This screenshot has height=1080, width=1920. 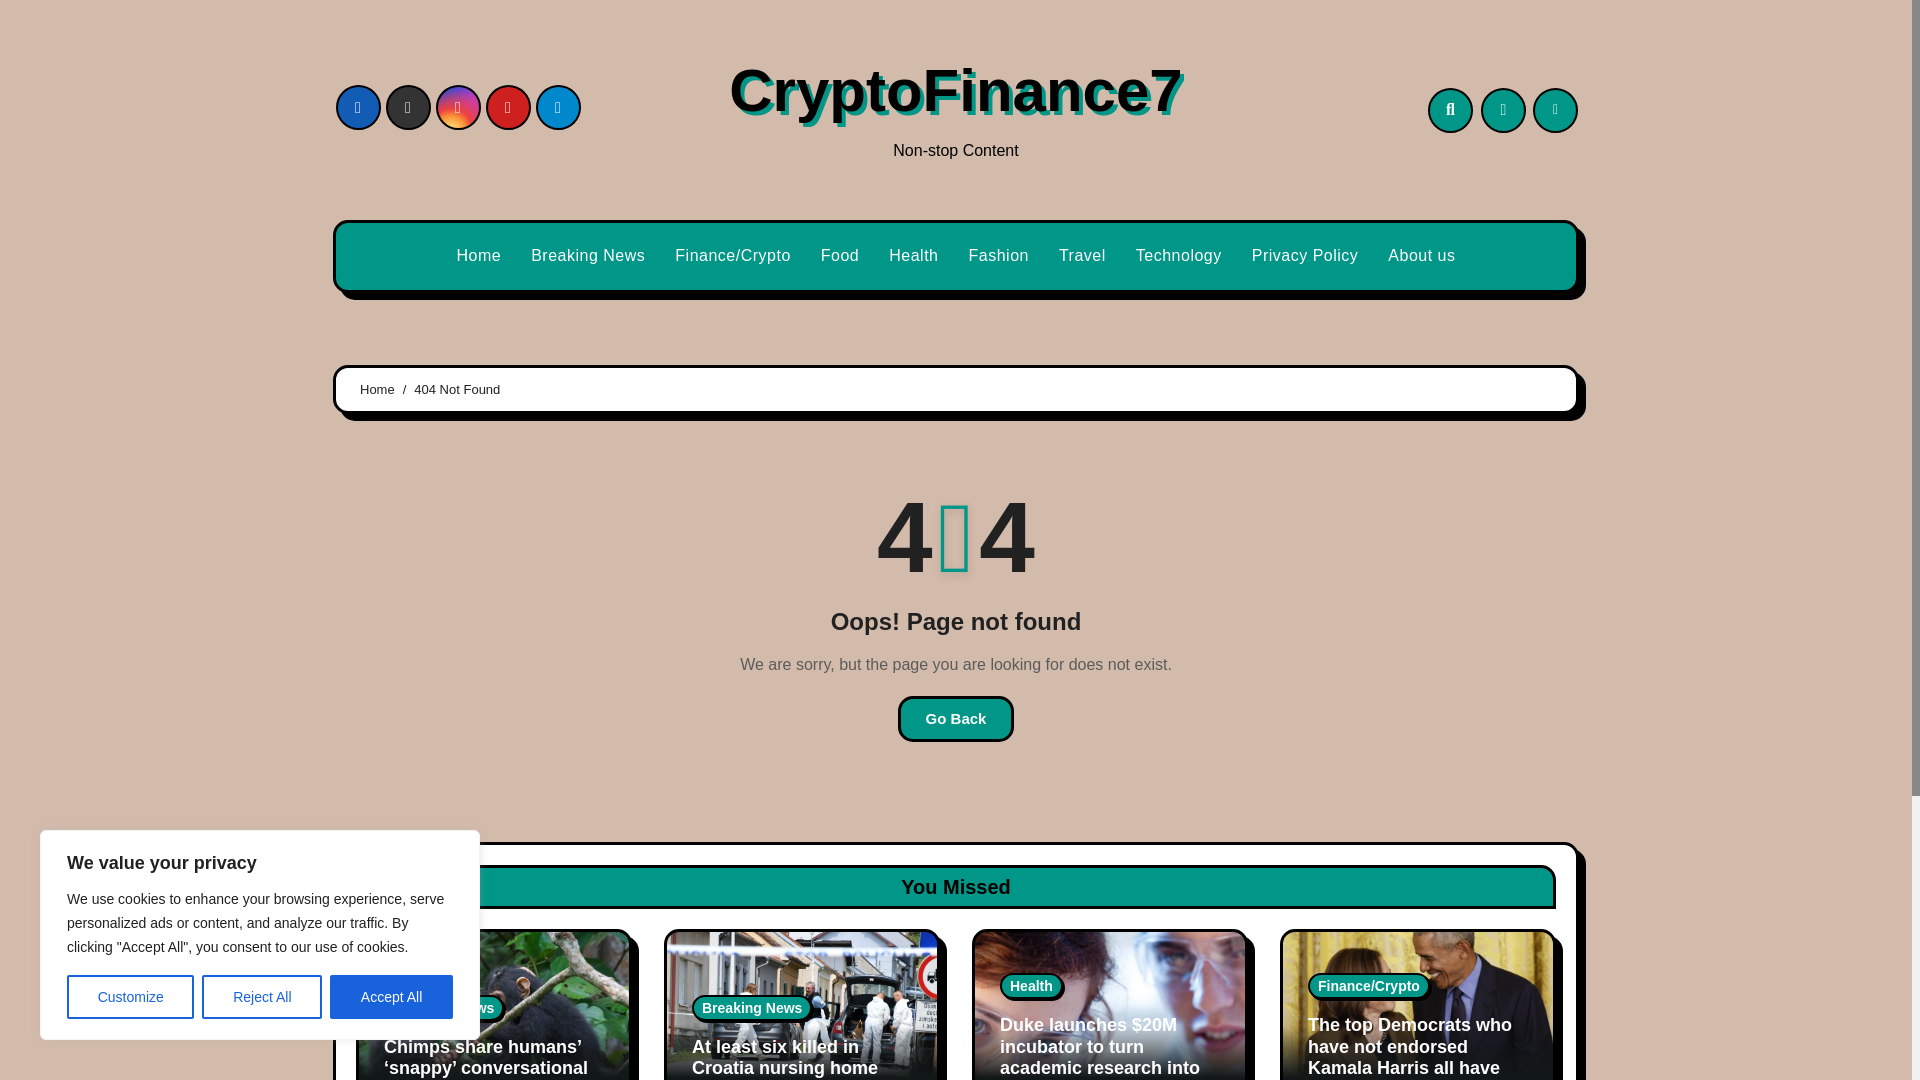 What do you see at coordinates (1421, 256) in the screenshot?
I see `About us` at bounding box center [1421, 256].